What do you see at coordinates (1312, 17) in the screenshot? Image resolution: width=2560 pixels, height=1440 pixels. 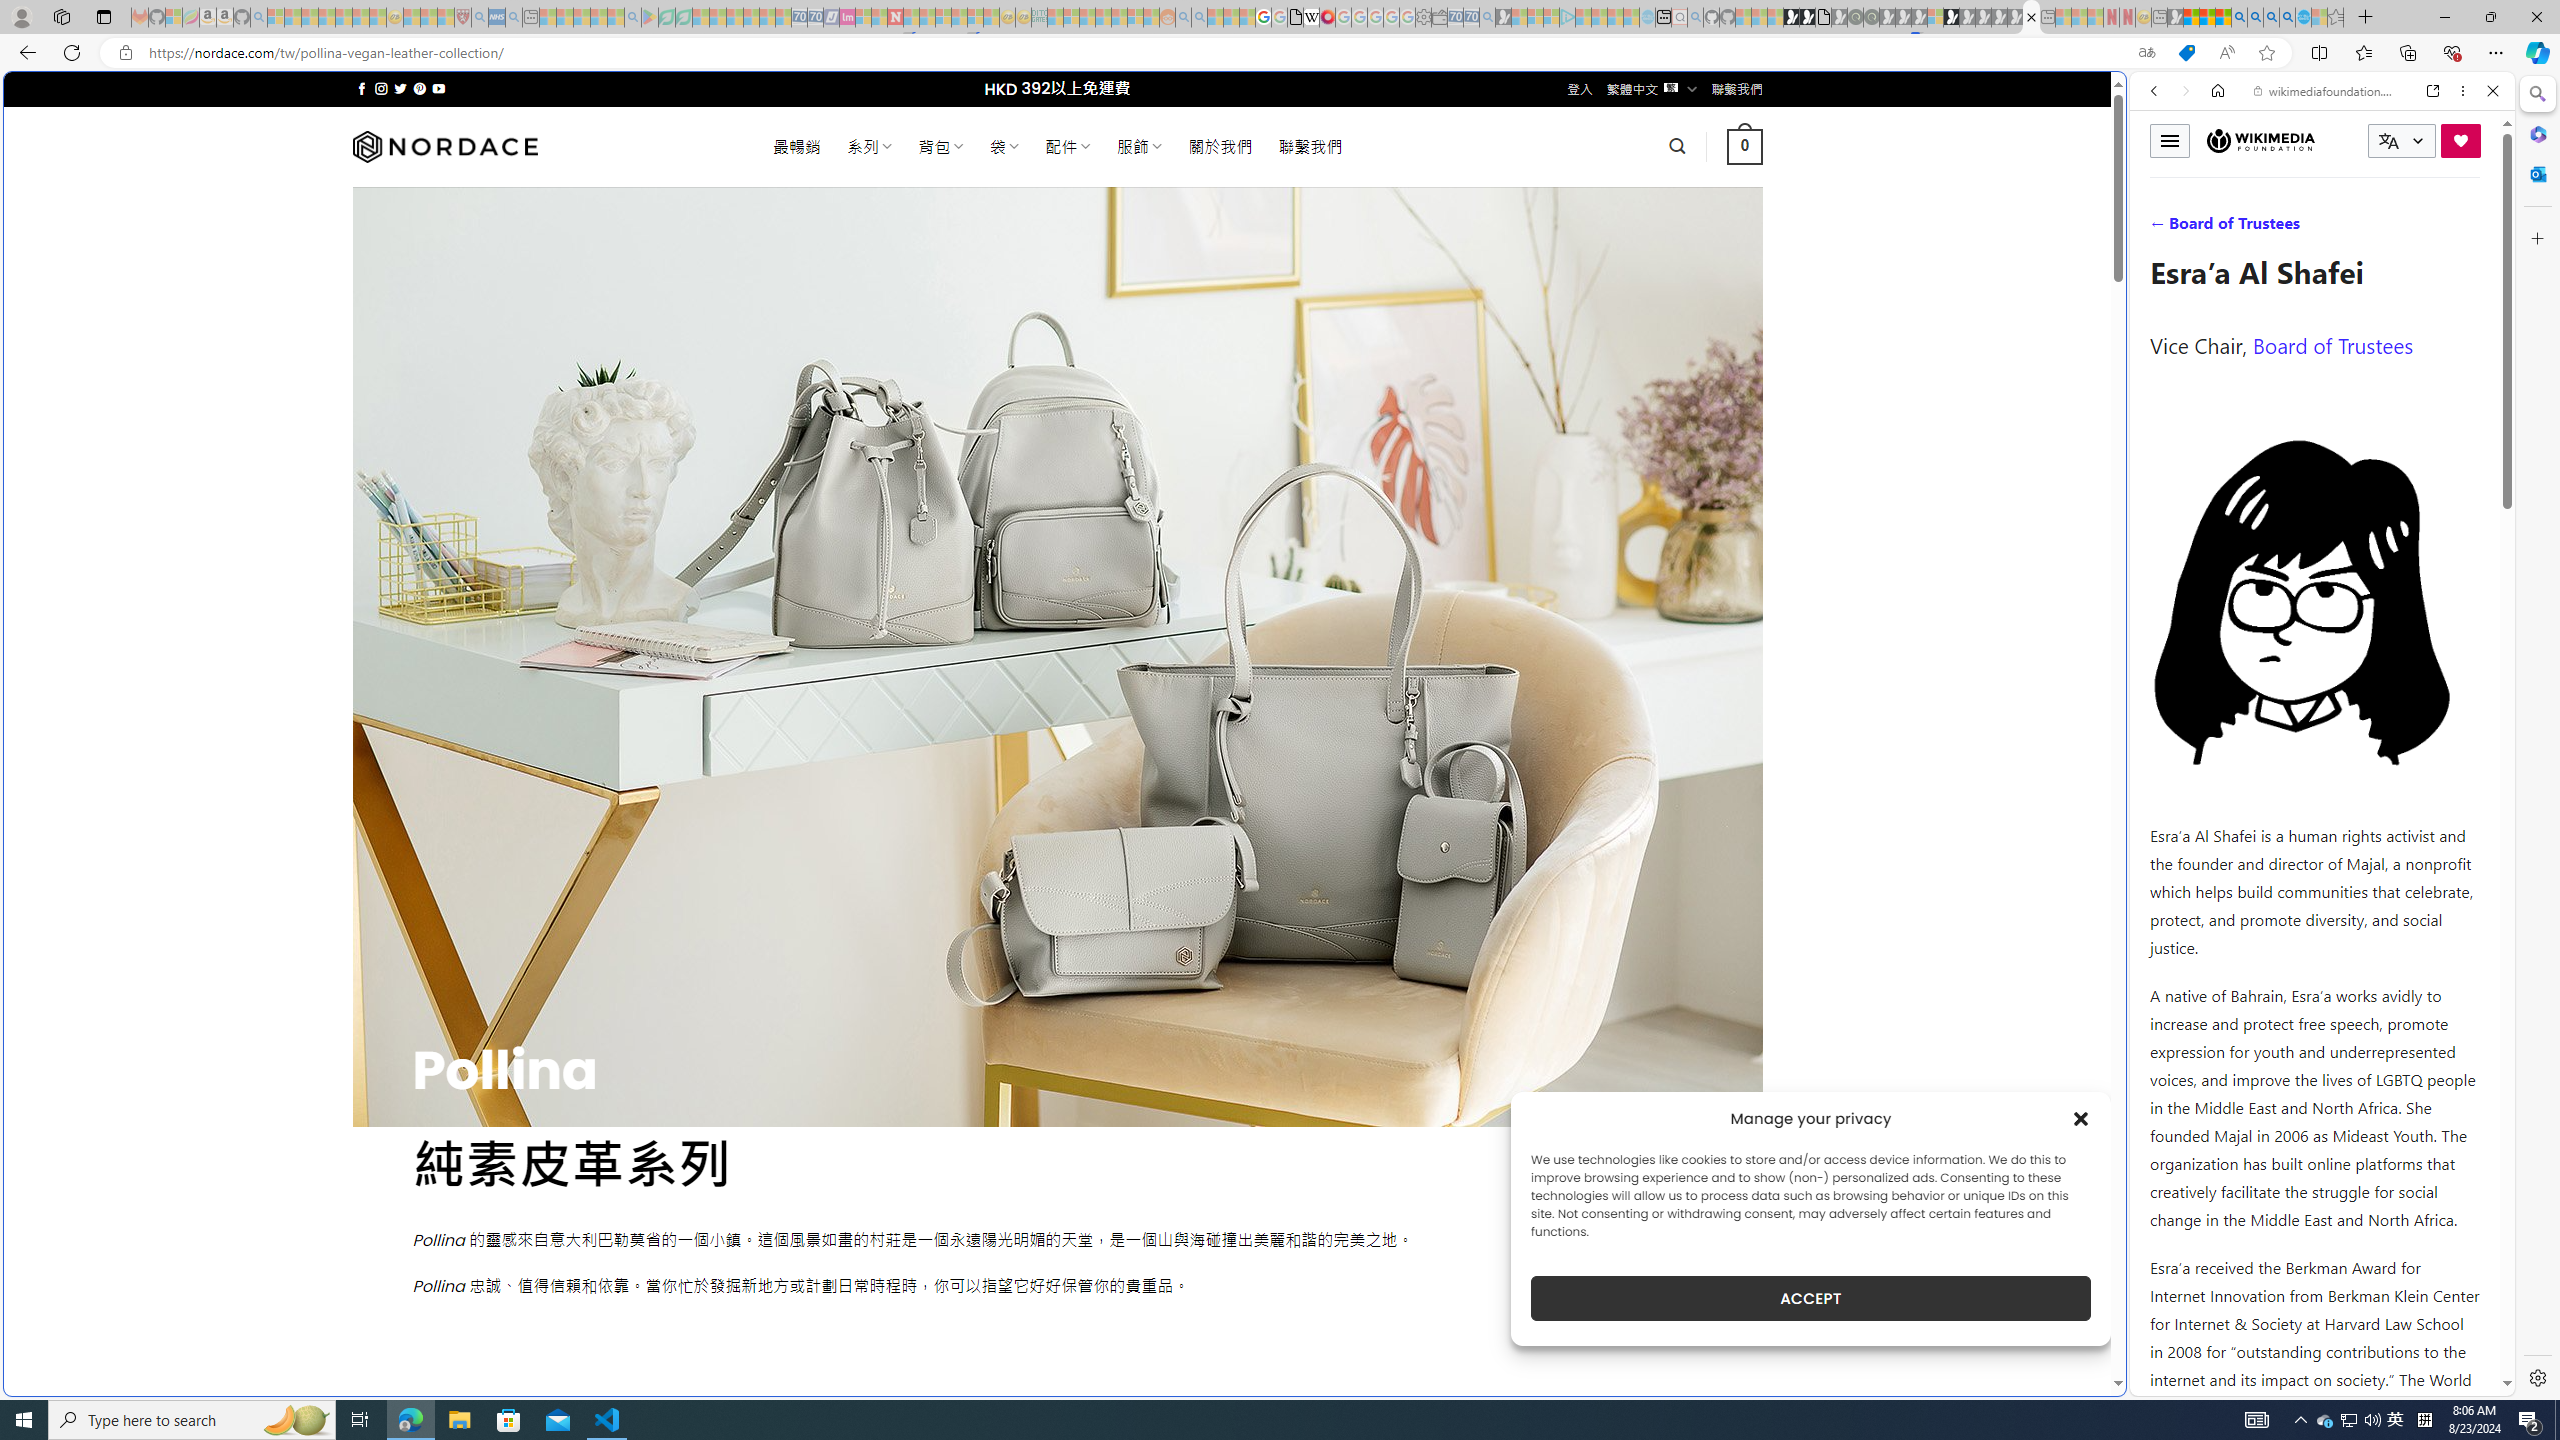 I see `Target page - Wikipedia` at bounding box center [1312, 17].